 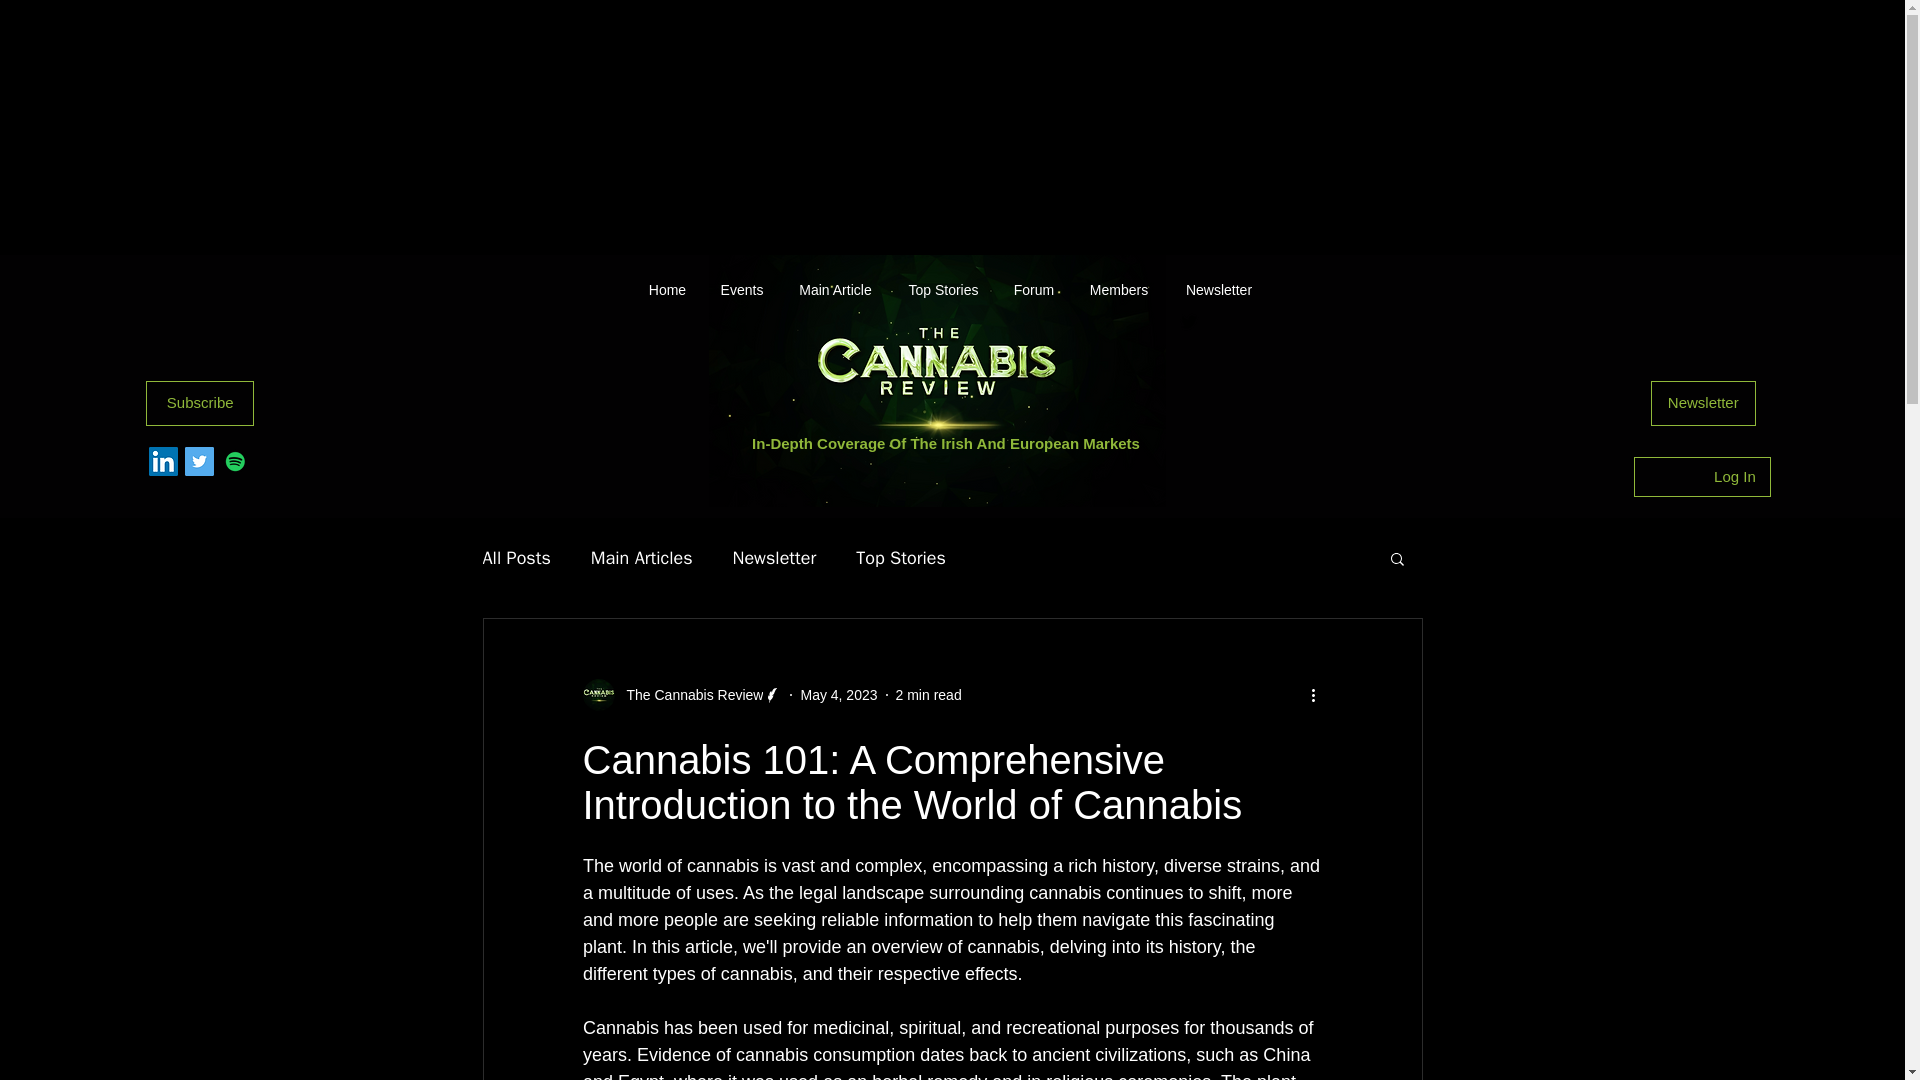 I want to click on The Cannabis Review, so click(x=681, y=694).